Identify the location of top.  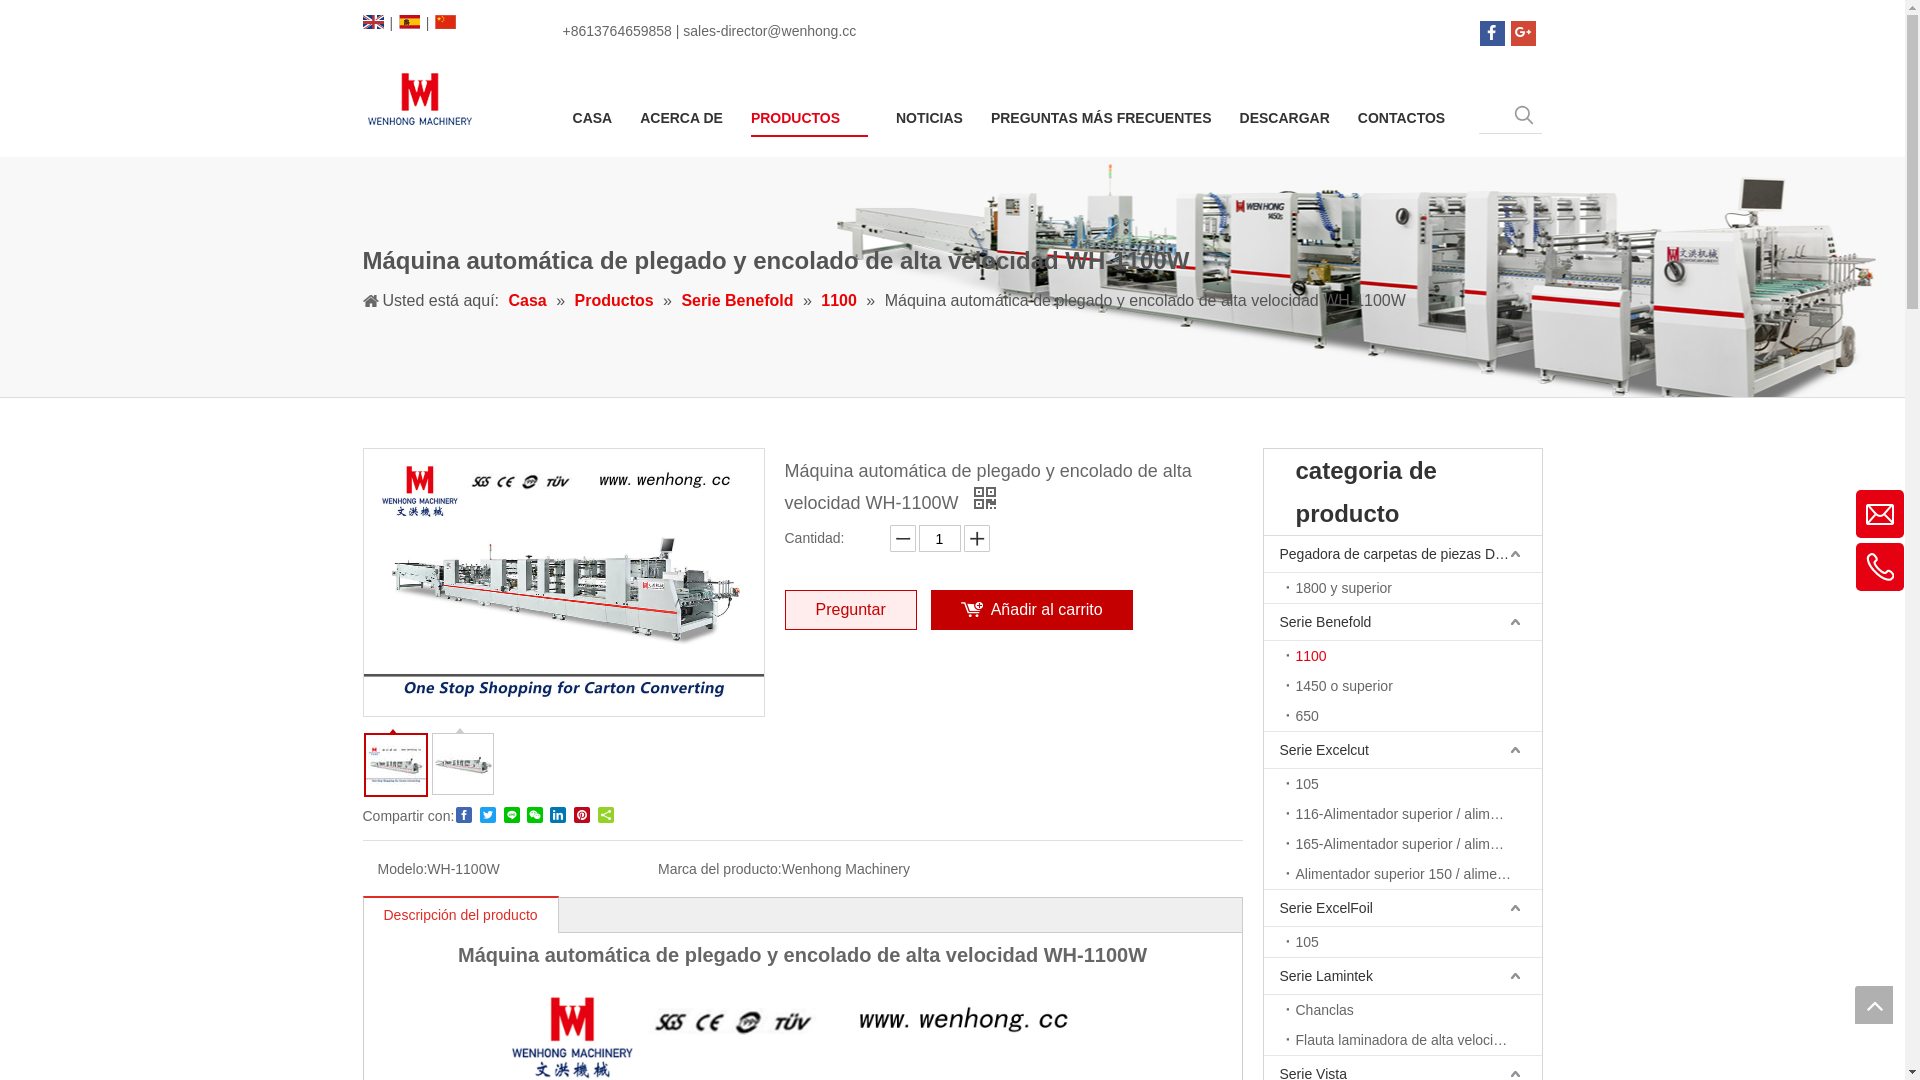
(1874, 1005).